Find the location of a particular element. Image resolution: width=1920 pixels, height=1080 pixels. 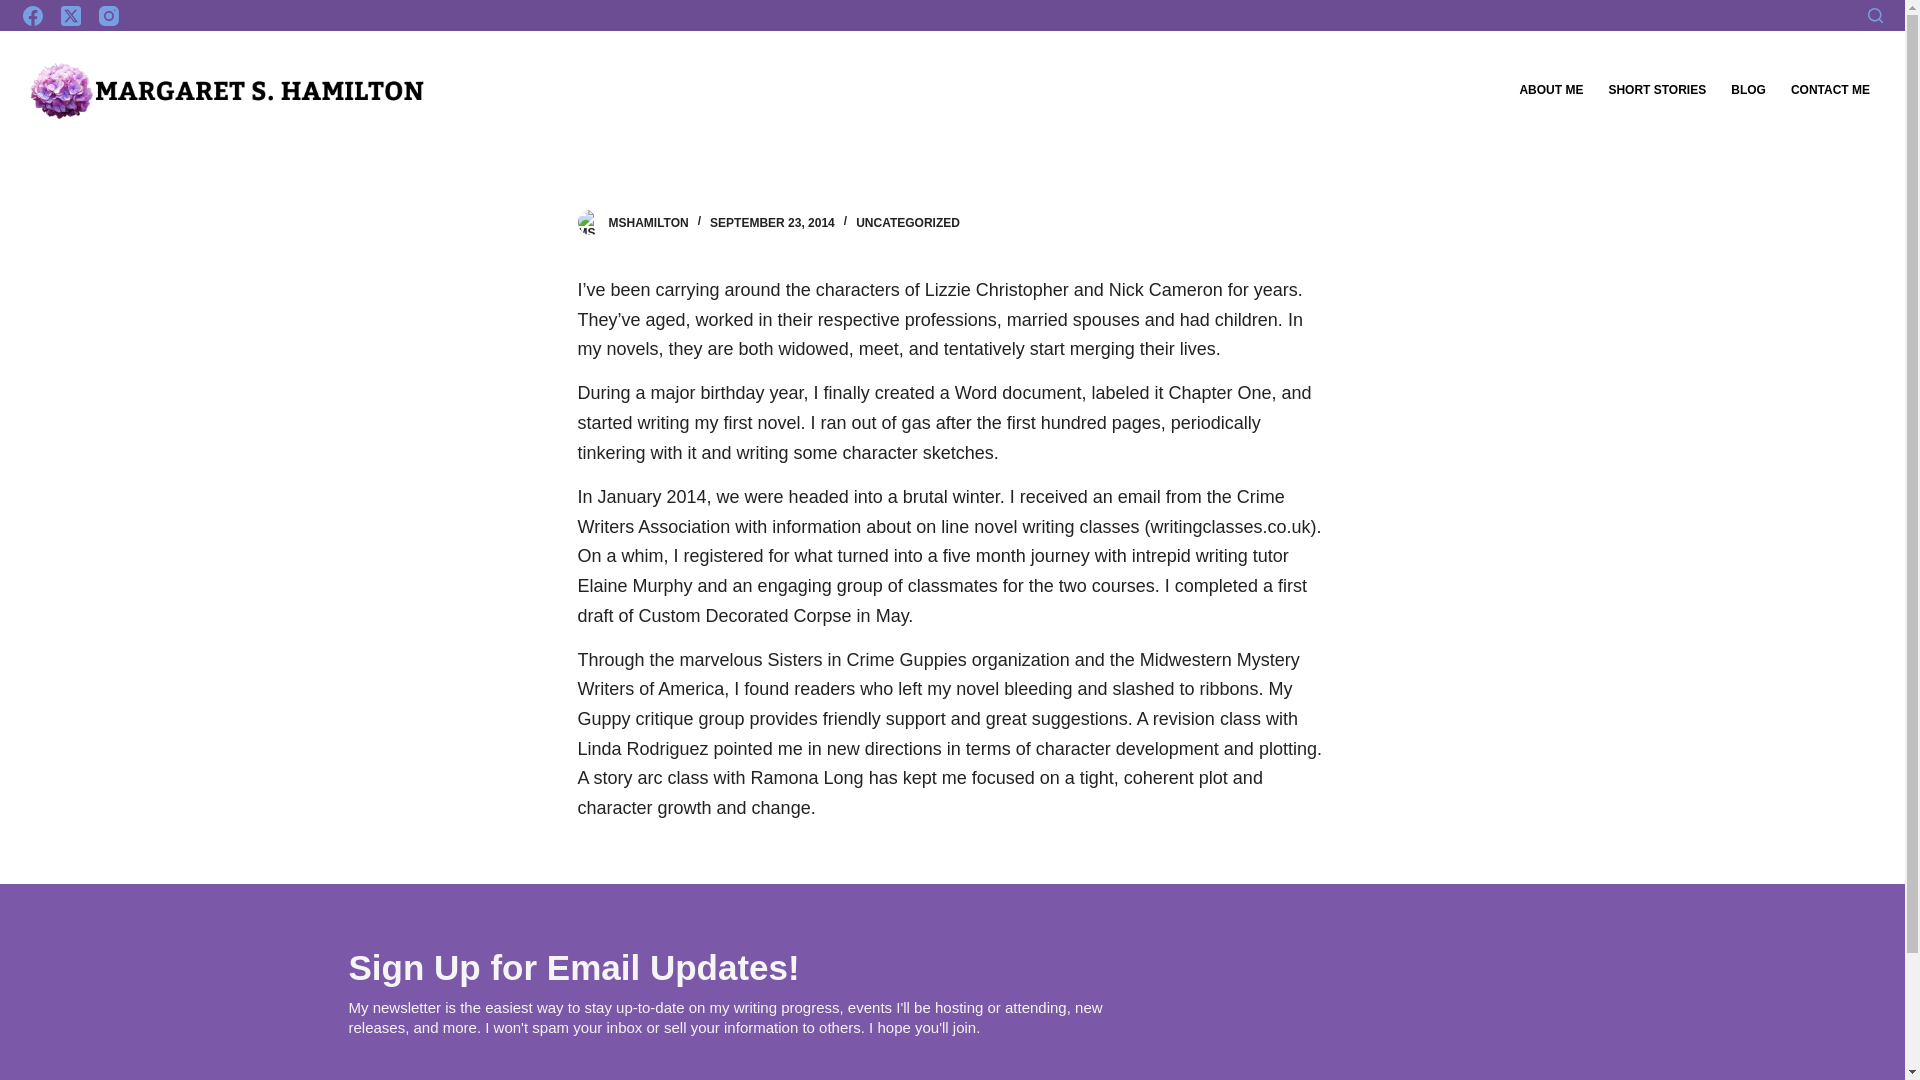

ABOUT ME is located at coordinates (1551, 91).